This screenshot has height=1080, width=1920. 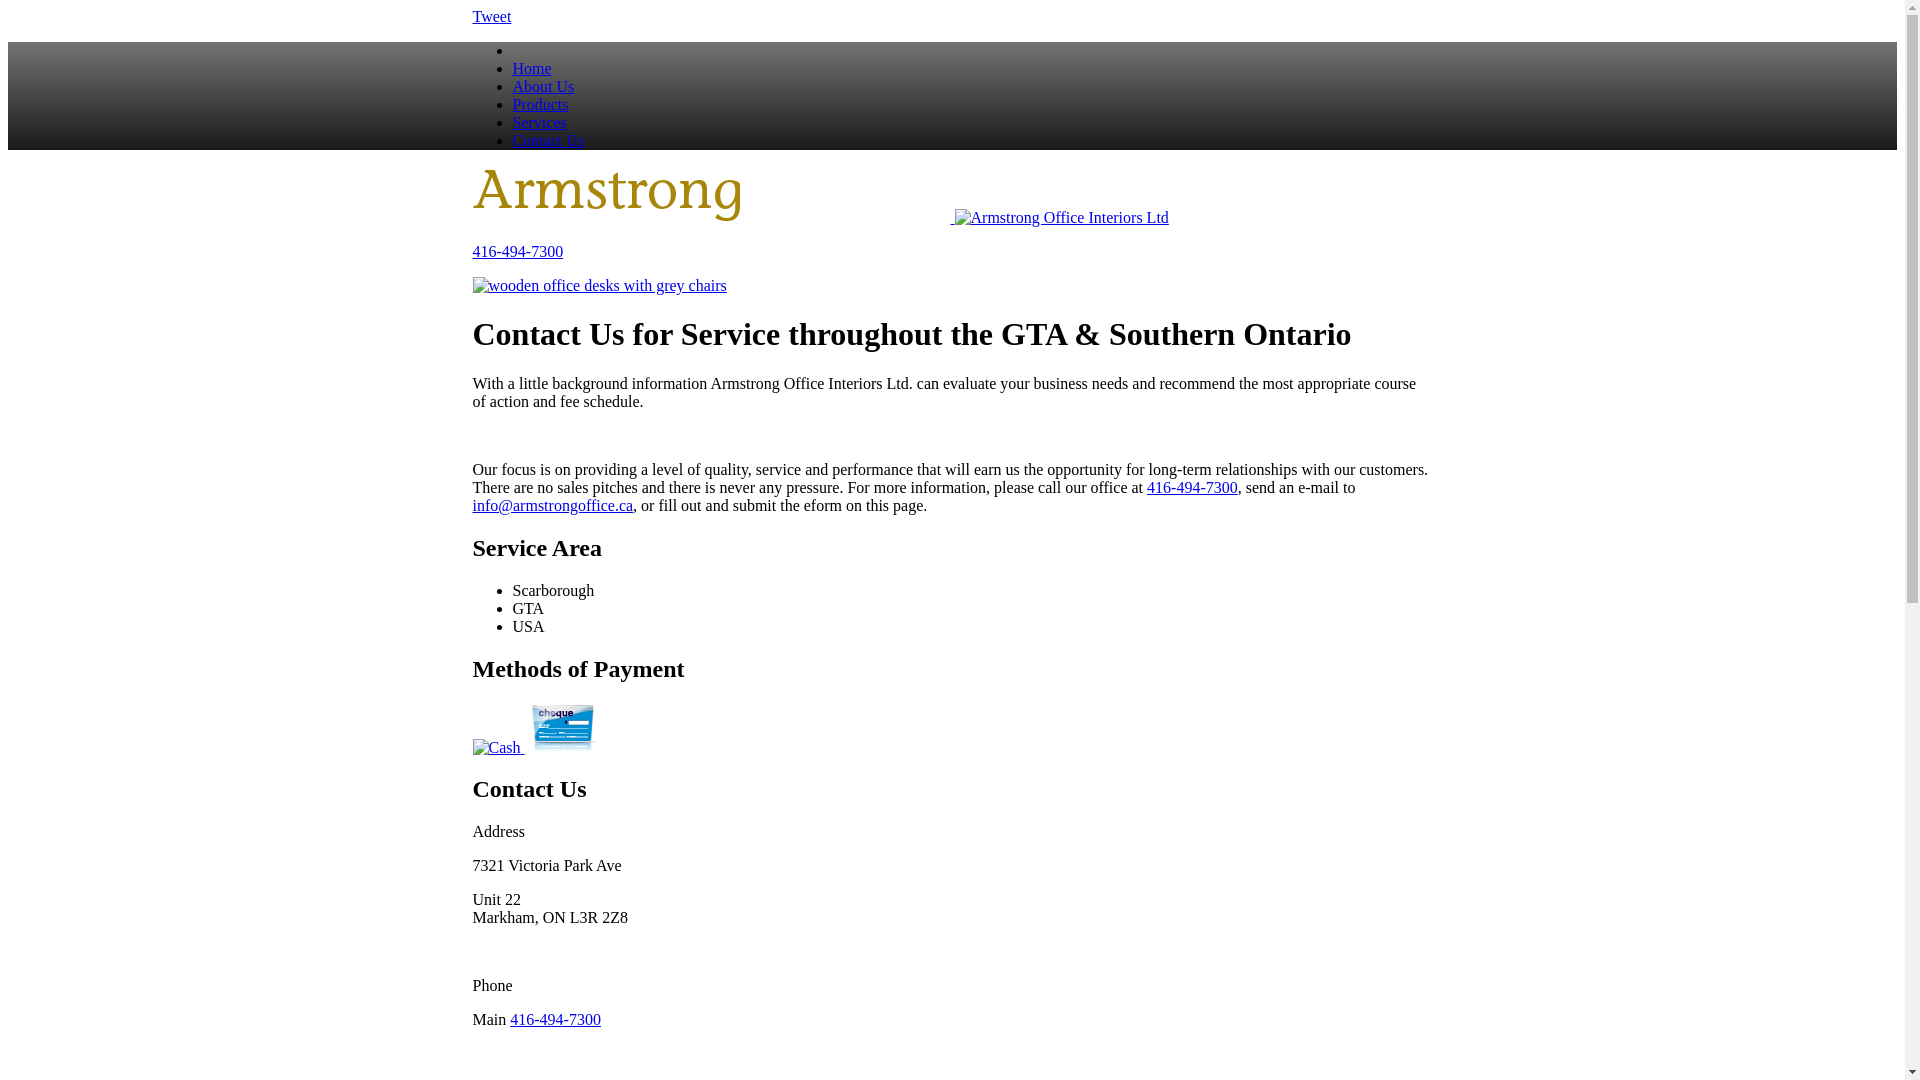 I want to click on About Us, so click(x=543, y=86).